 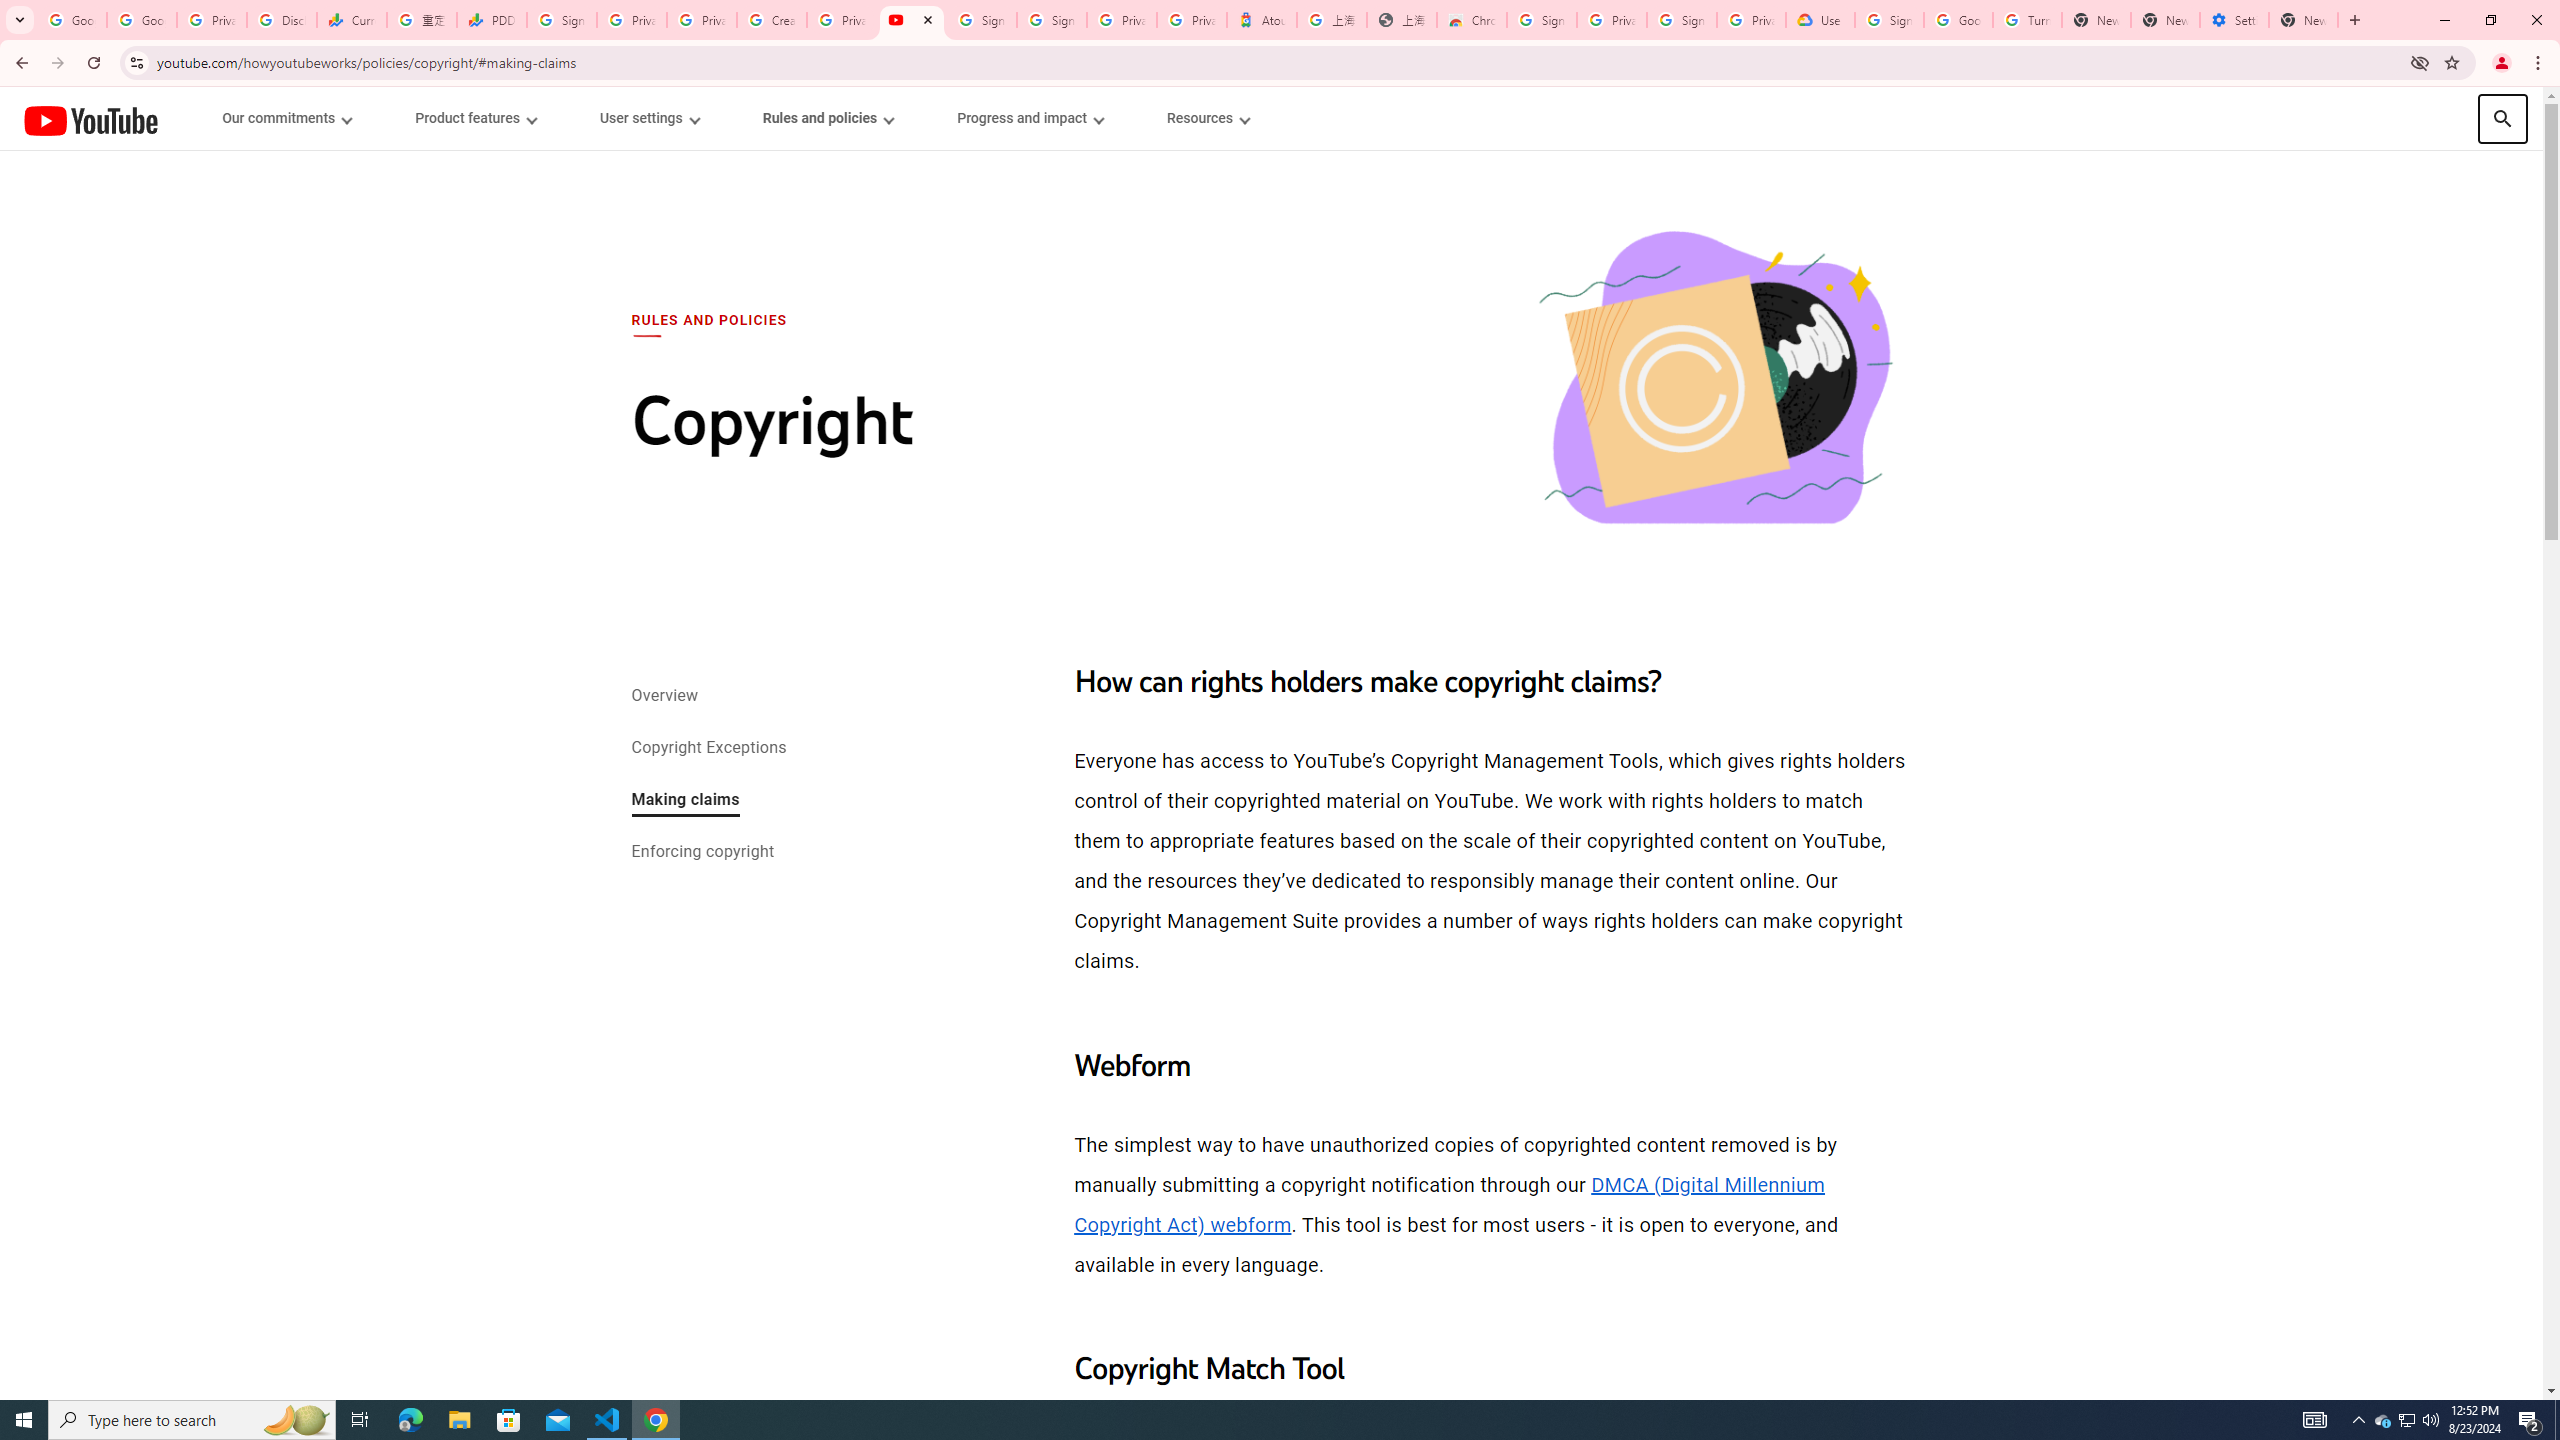 I want to click on Product features menupopup, so click(x=474, y=118).